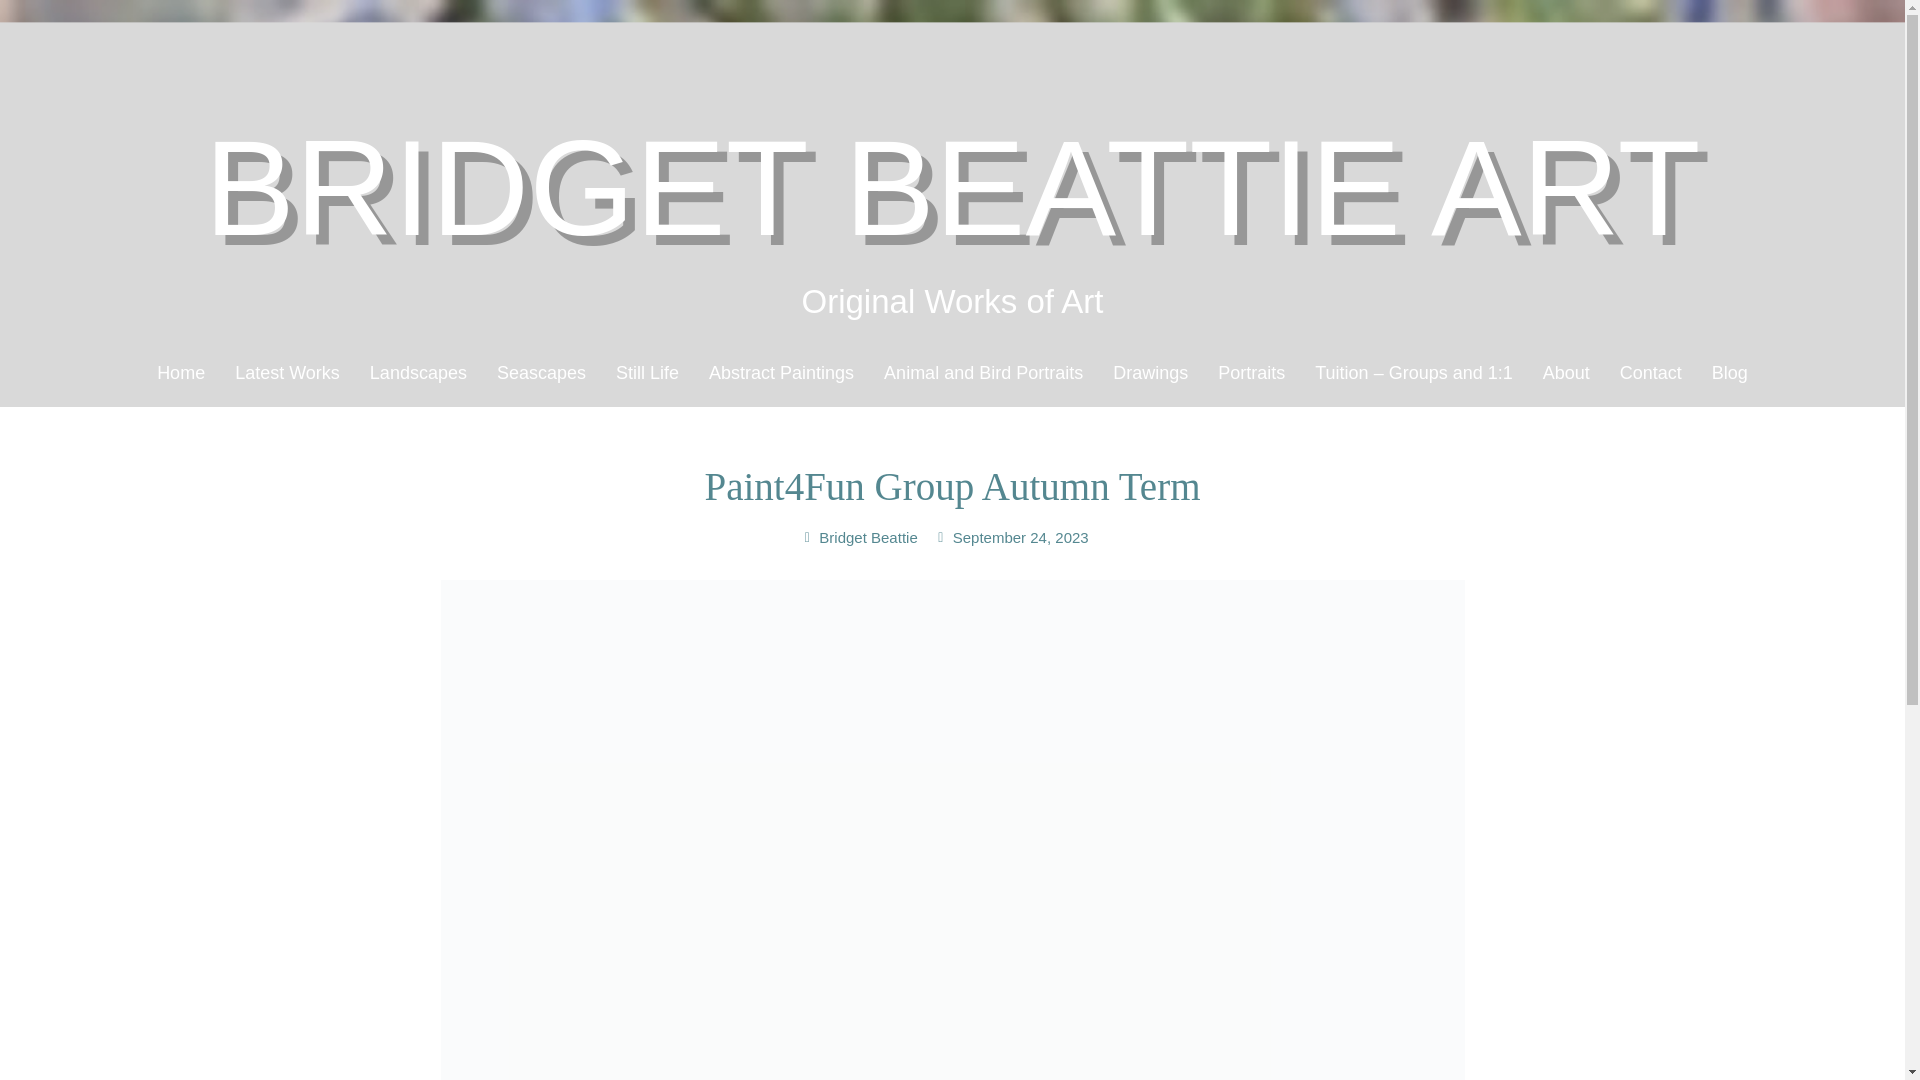 This screenshot has width=1920, height=1080. I want to click on Still Life, so click(646, 372).